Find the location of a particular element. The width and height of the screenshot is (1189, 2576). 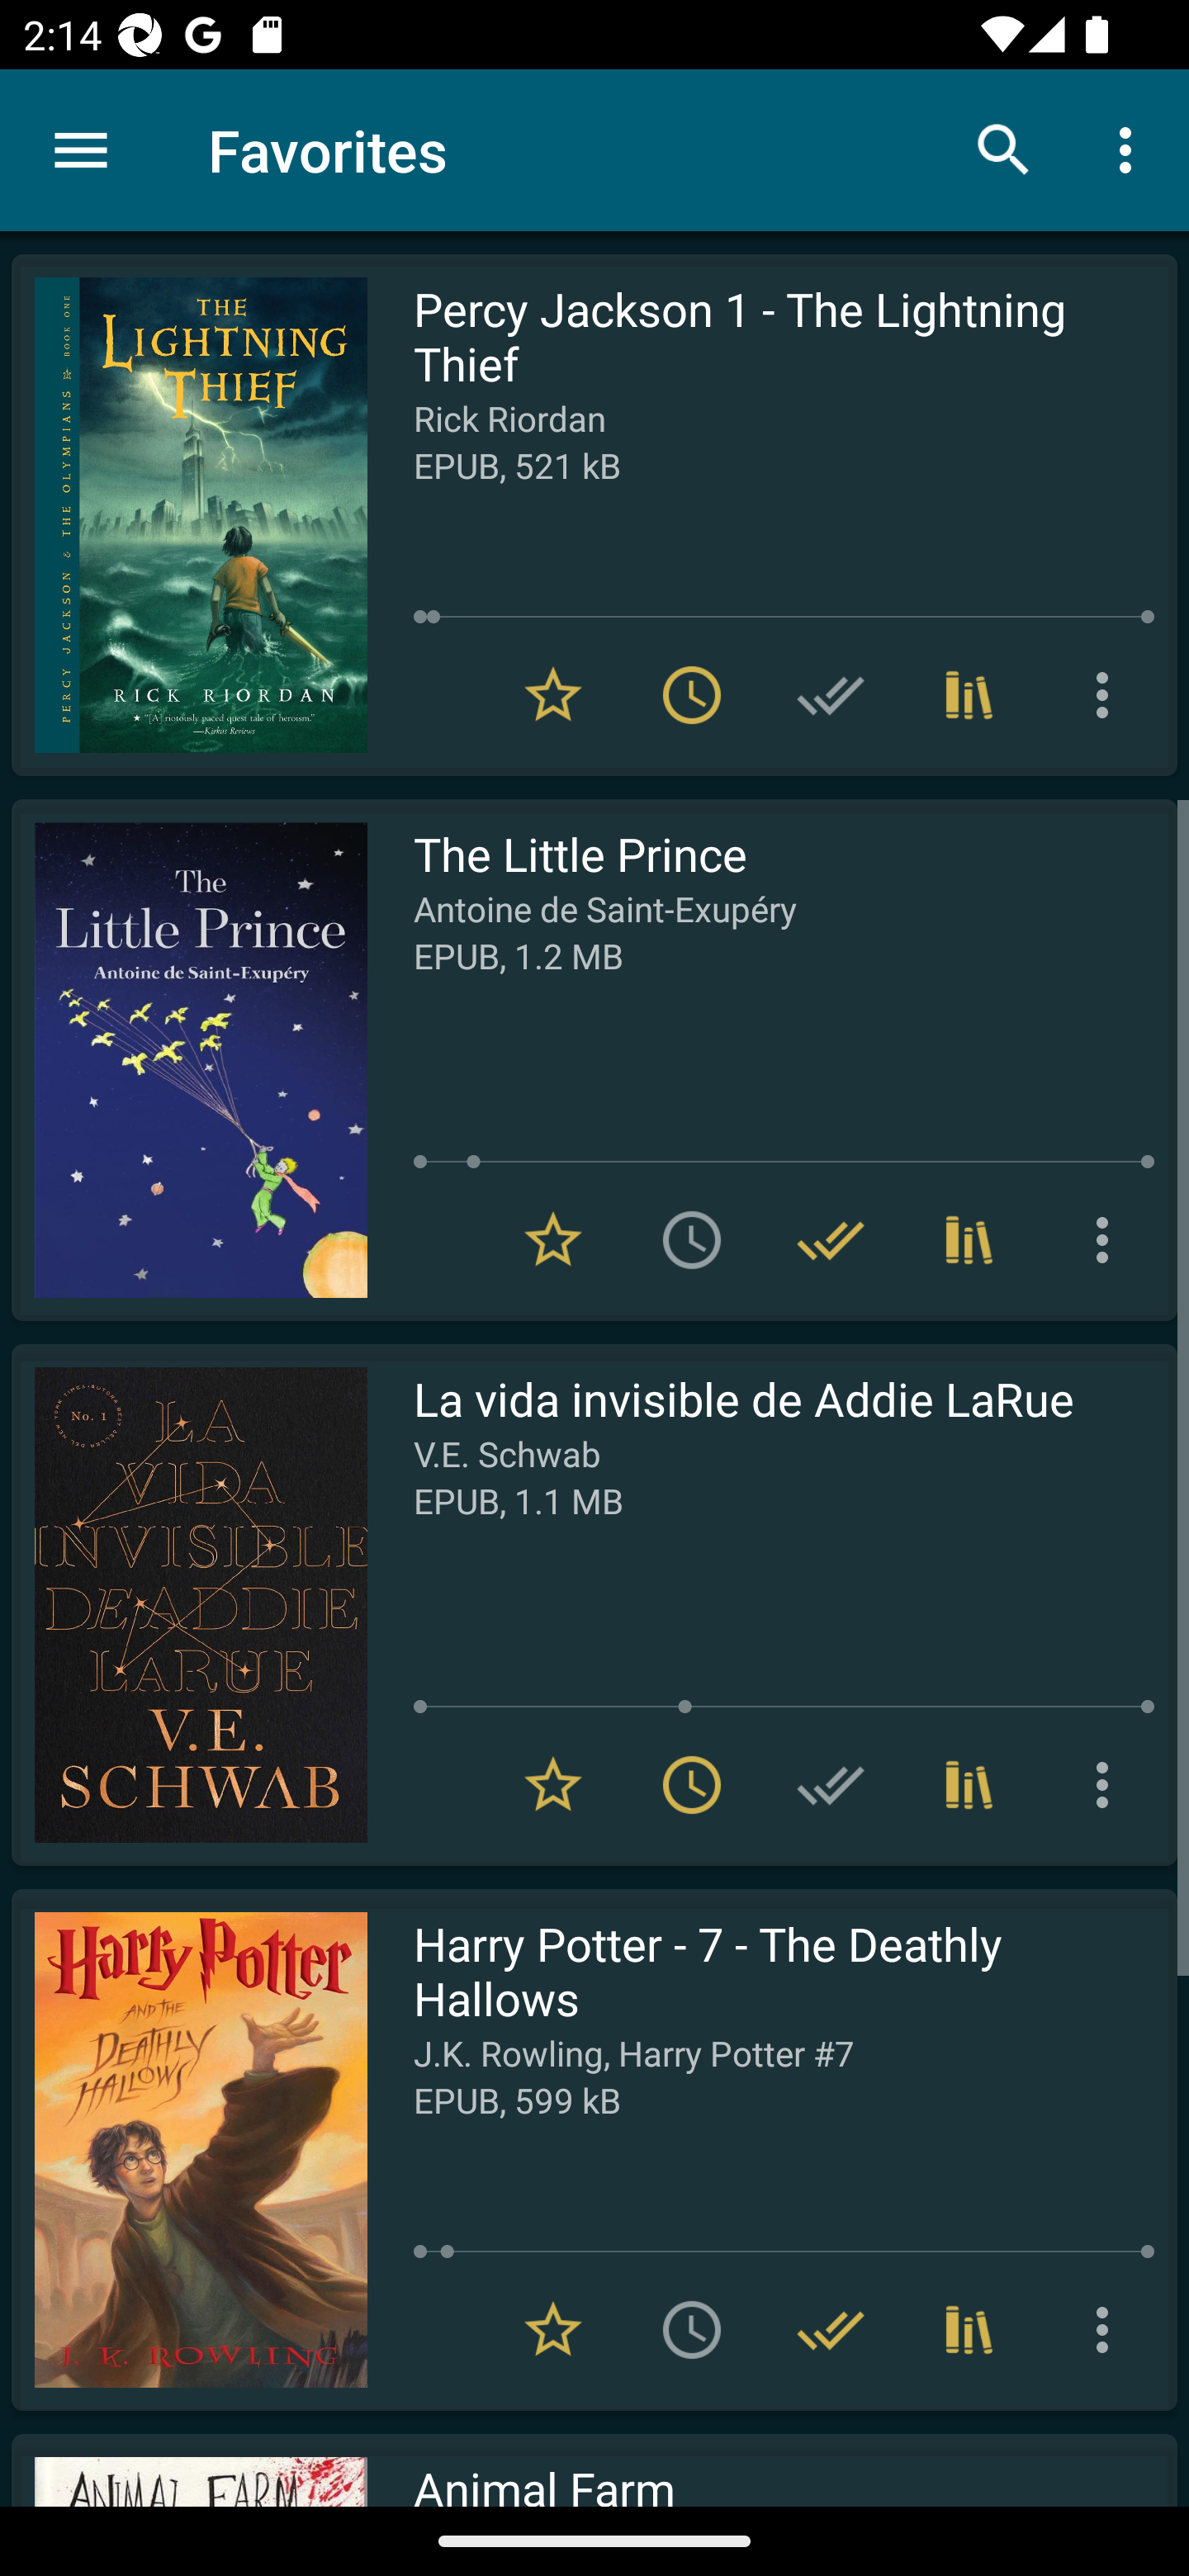

More options is located at coordinates (1108, 2330).